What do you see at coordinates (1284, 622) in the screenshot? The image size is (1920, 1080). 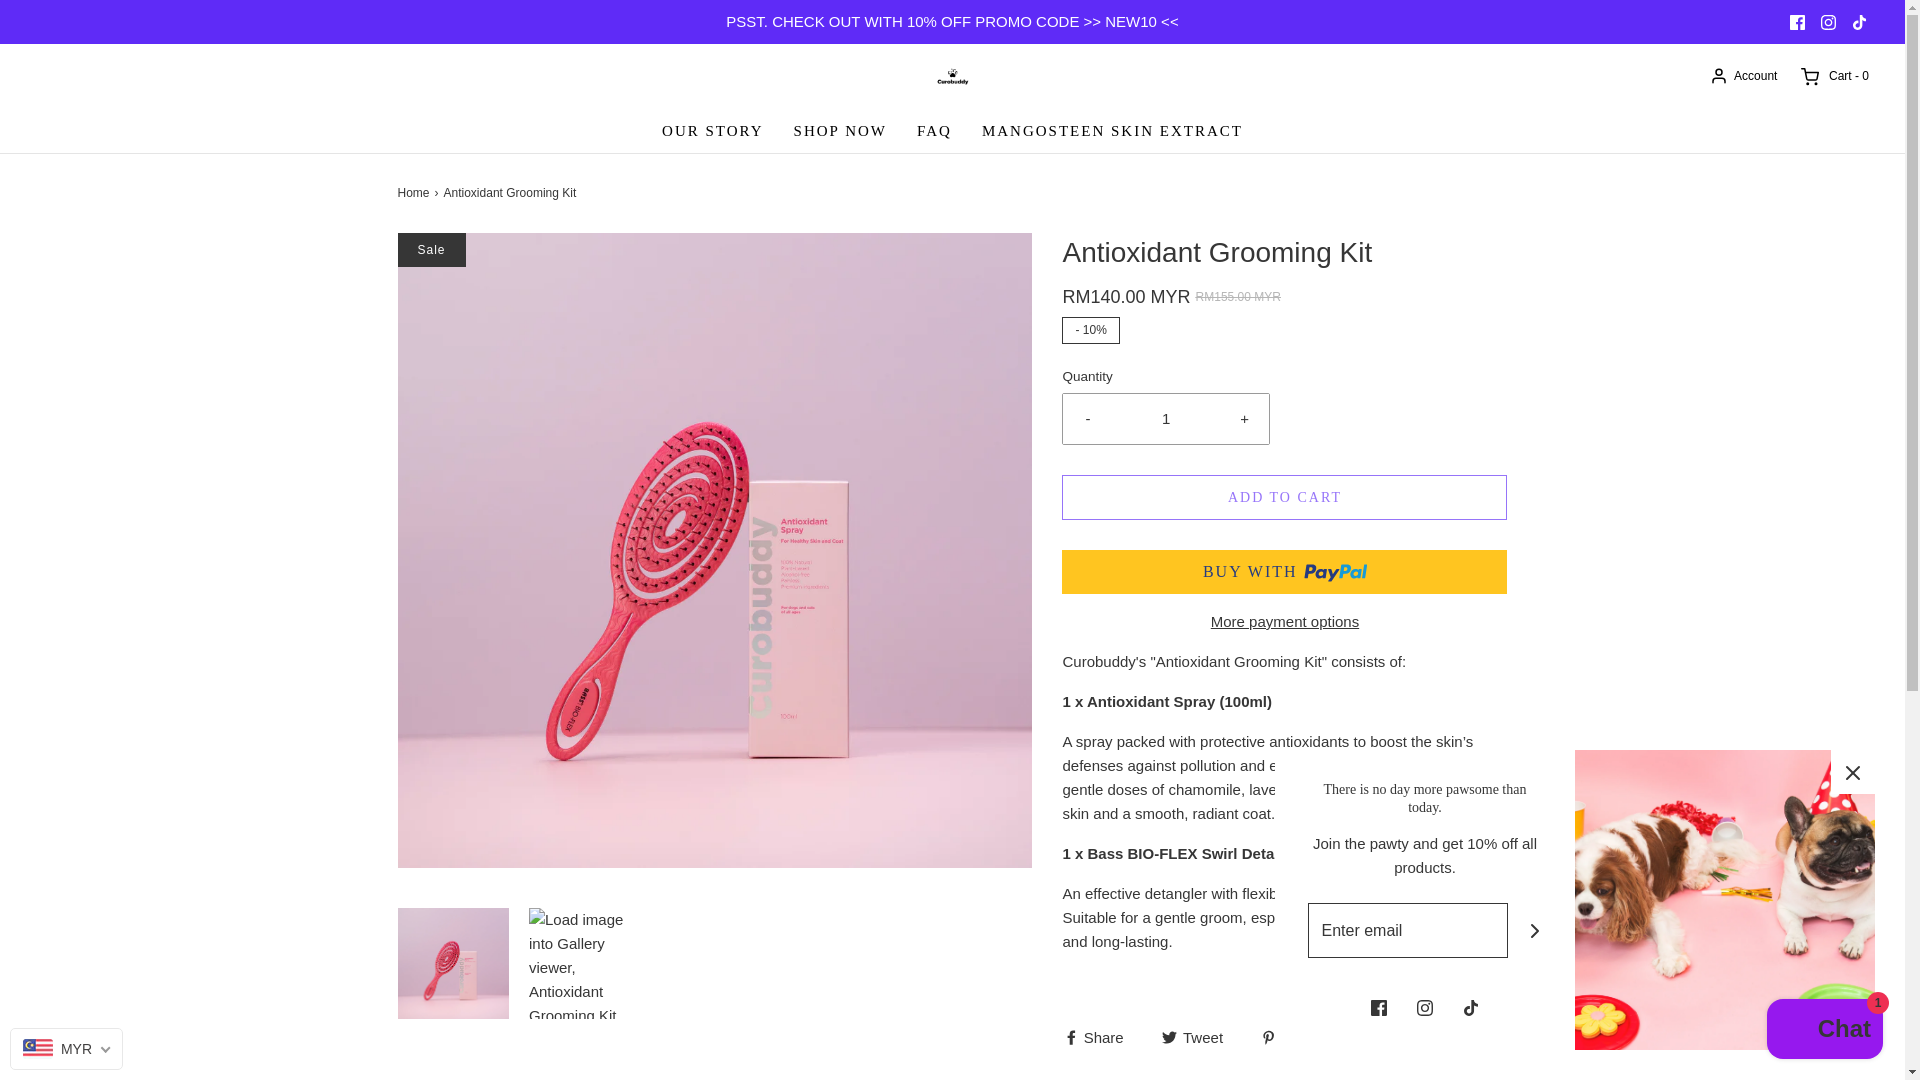 I see `More payment options` at bounding box center [1284, 622].